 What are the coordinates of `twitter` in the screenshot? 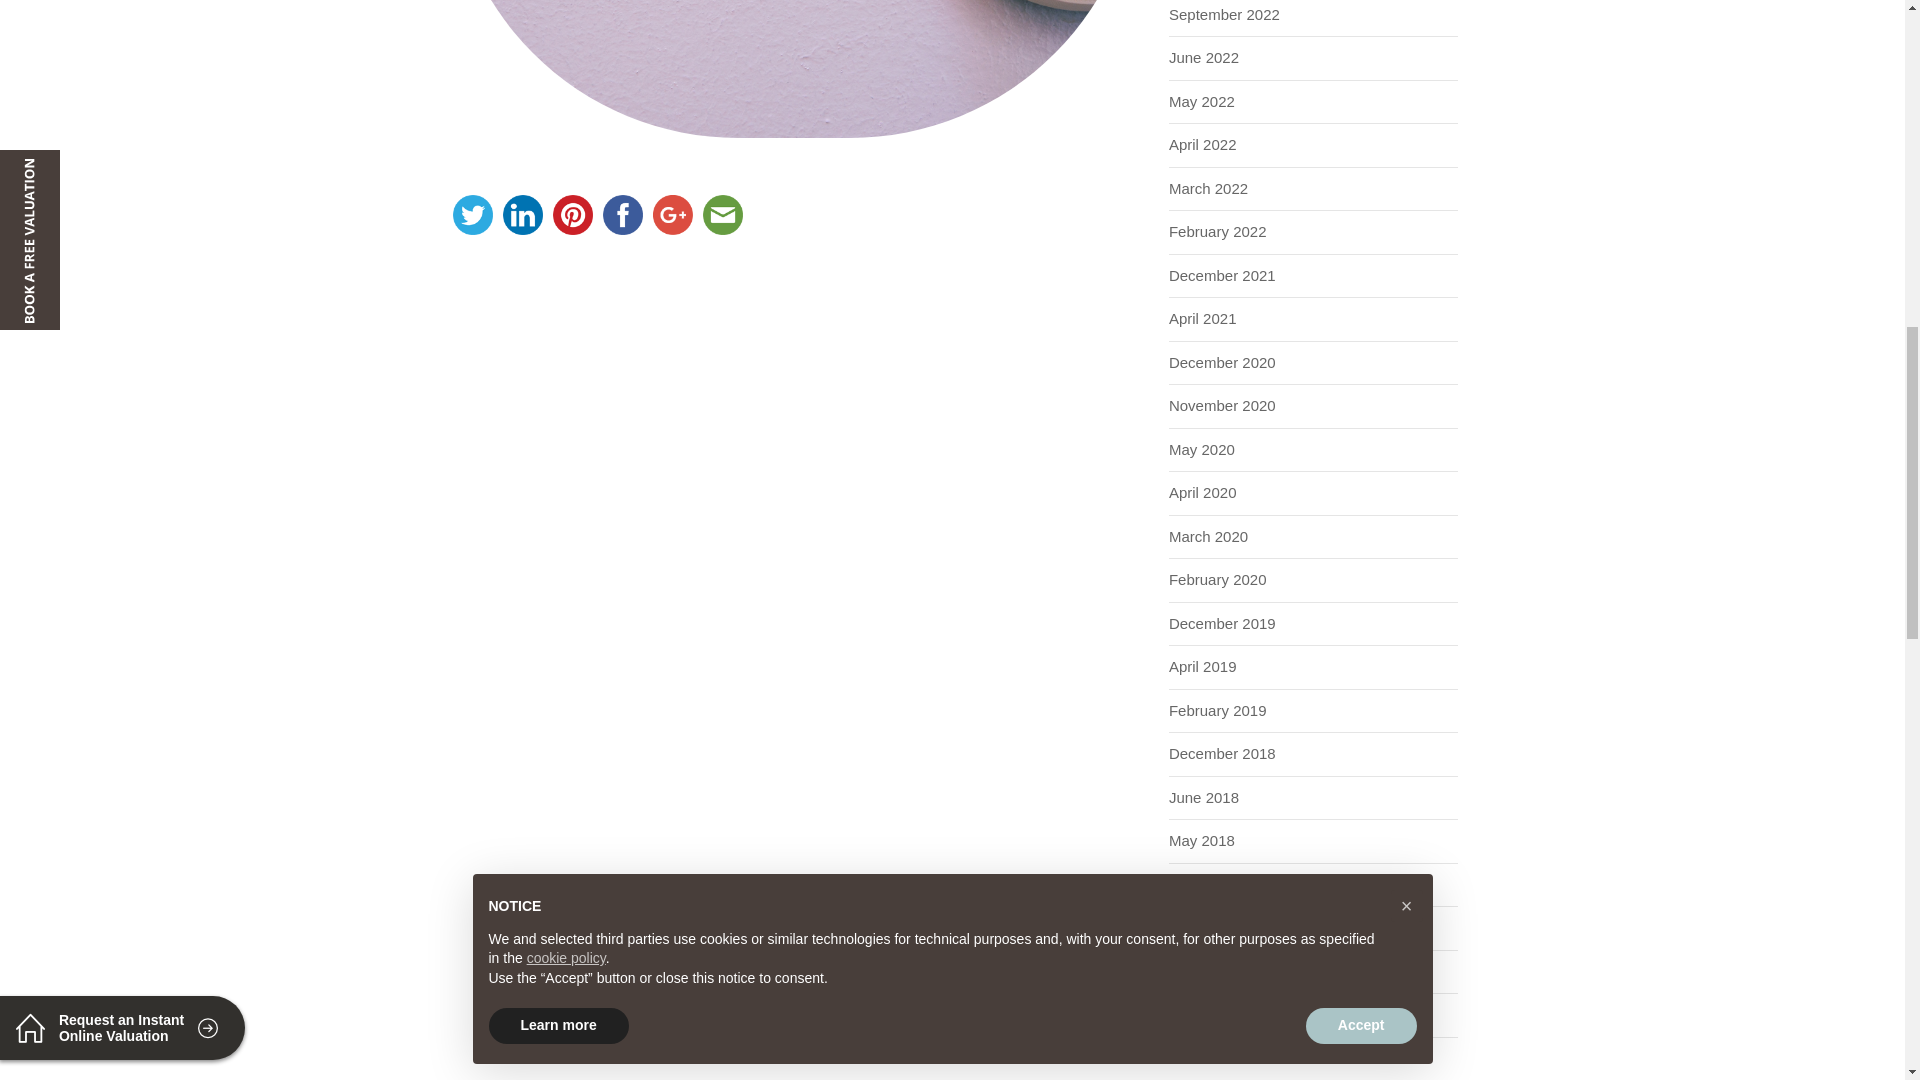 It's located at (472, 214).